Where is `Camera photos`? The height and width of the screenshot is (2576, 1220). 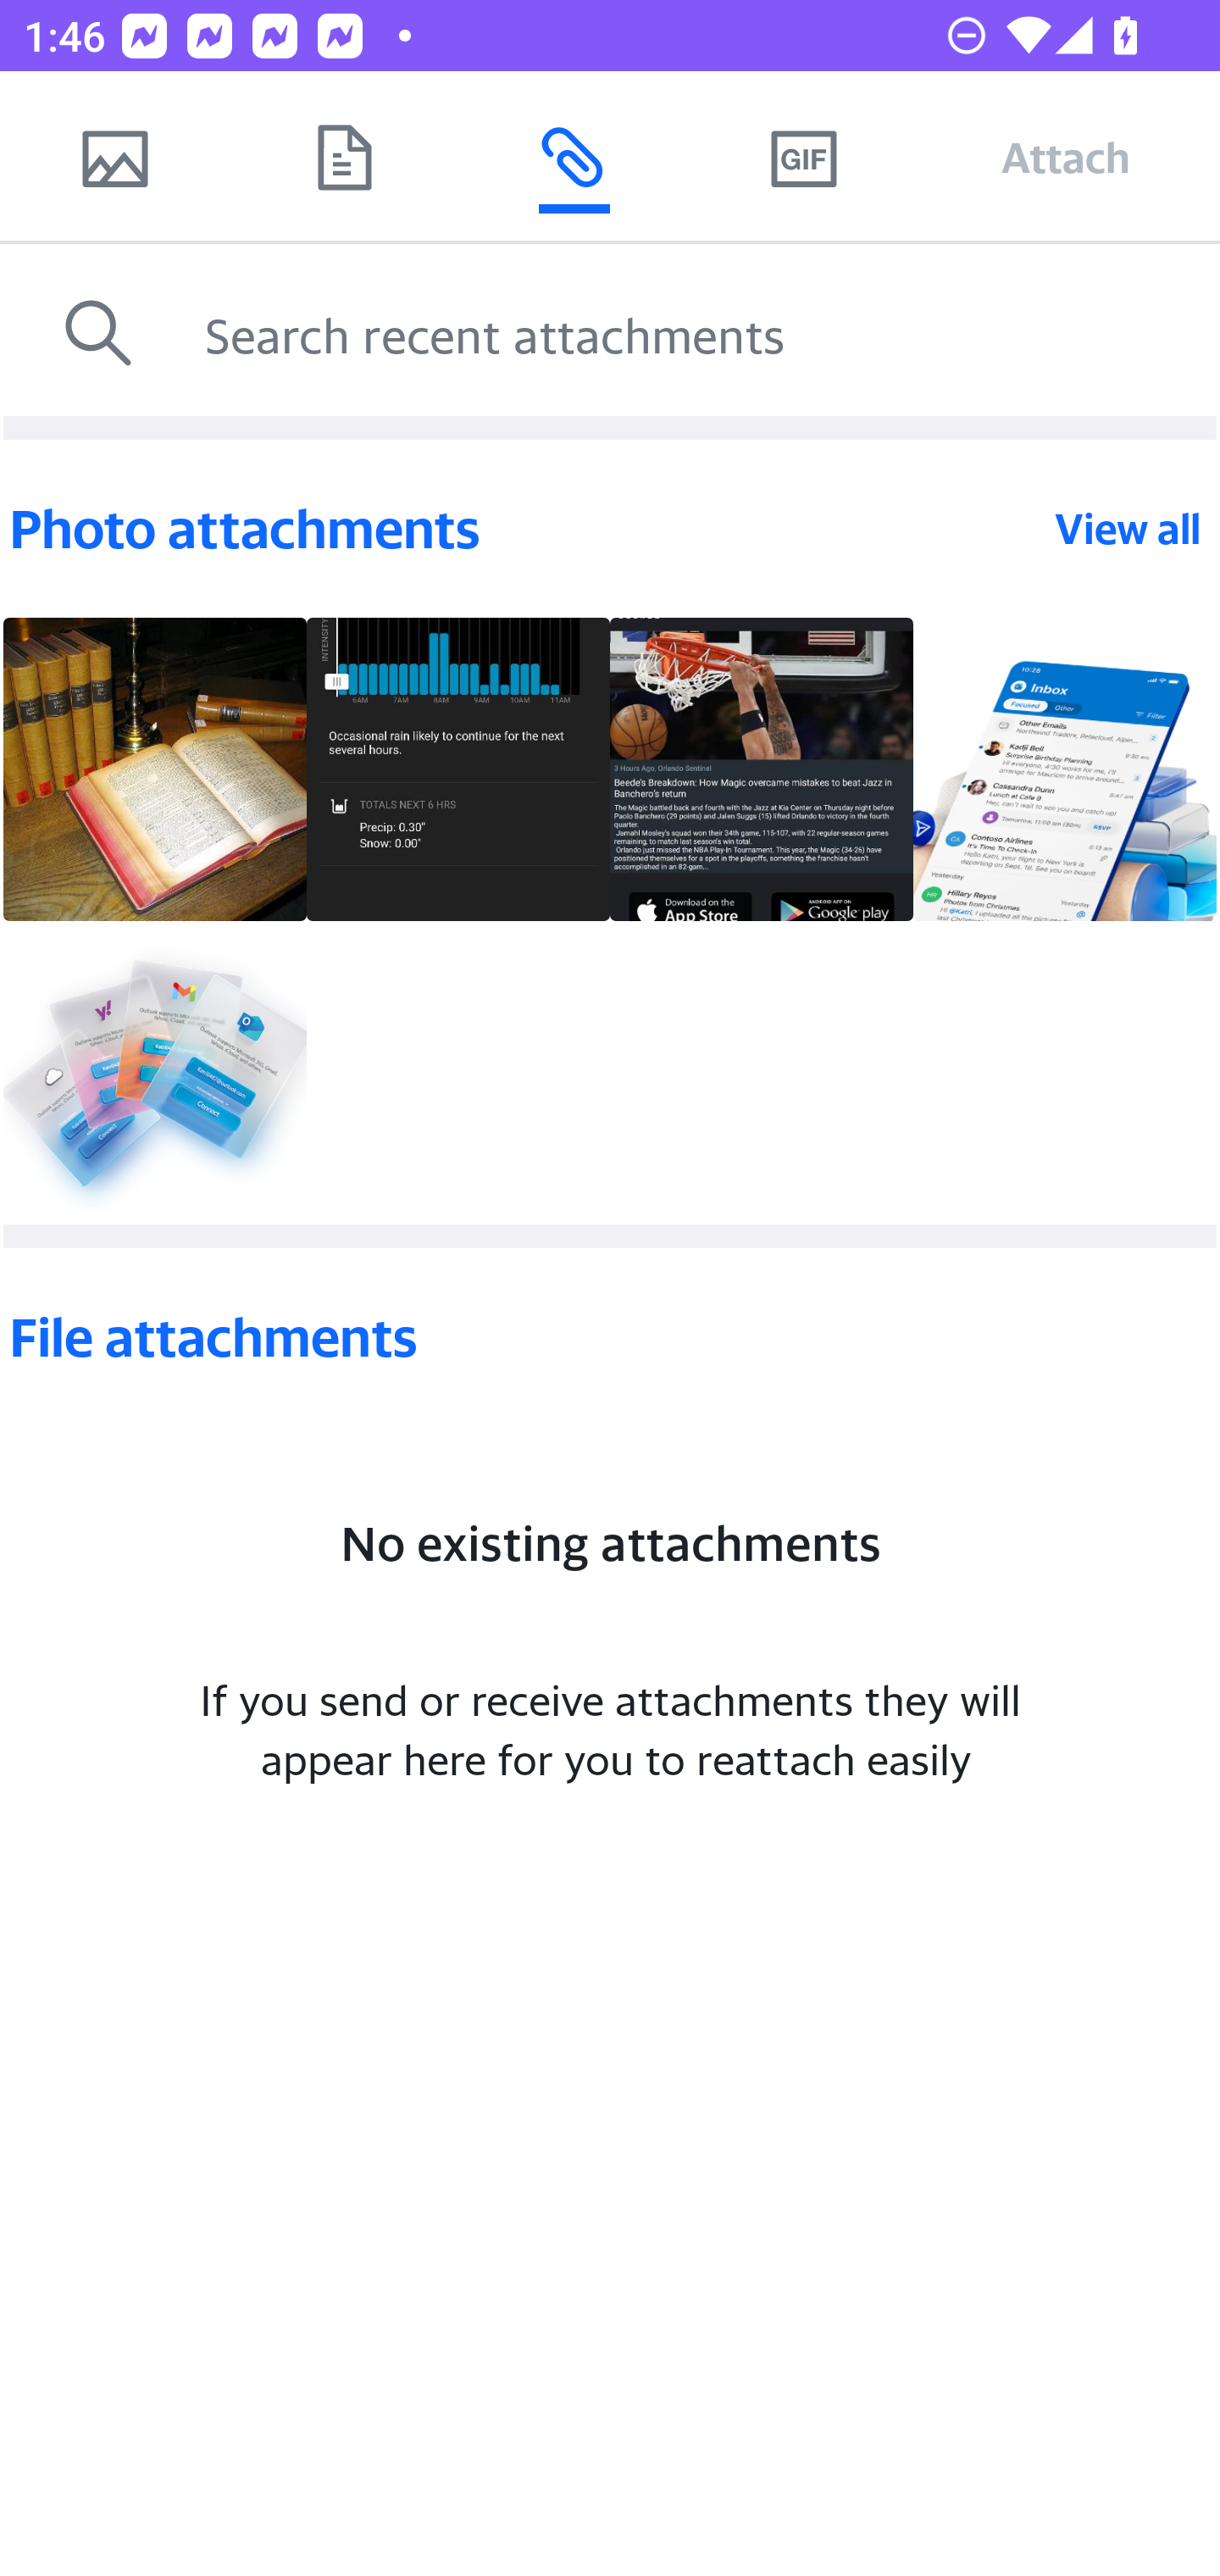
Camera photos is located at coordinates (114, 157).